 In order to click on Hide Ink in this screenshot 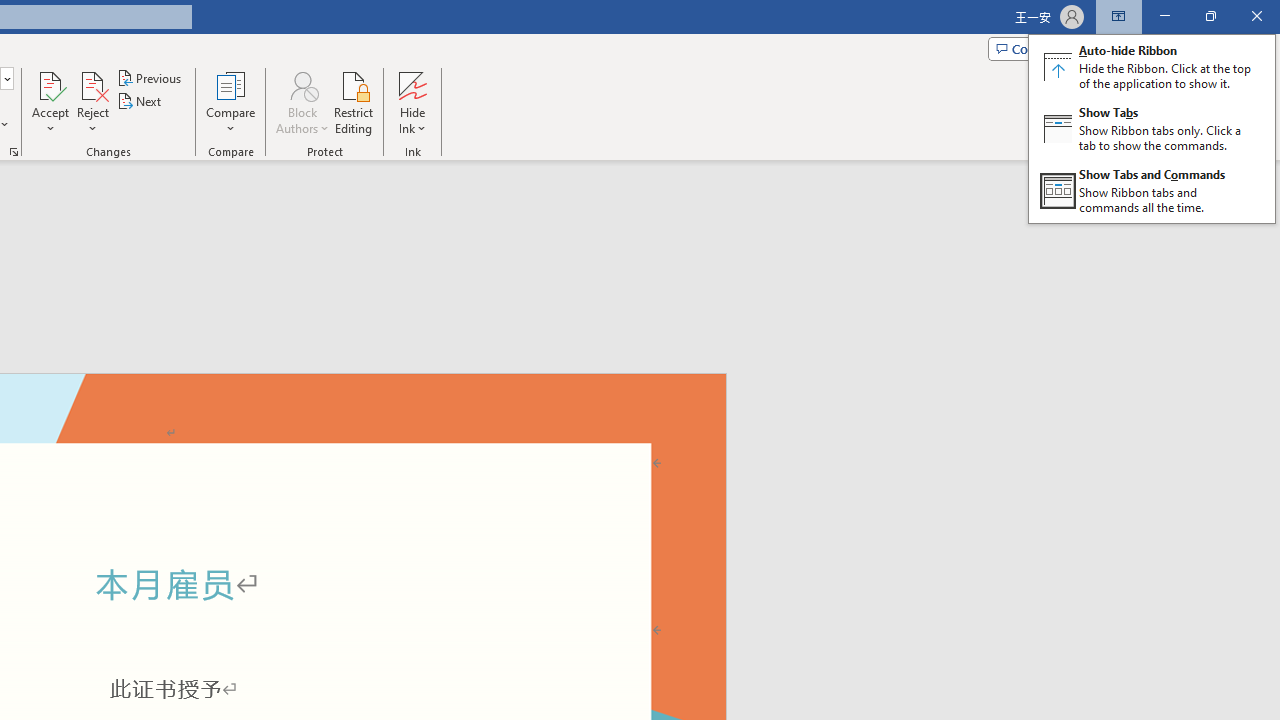, I will do `click(412, 102)`.